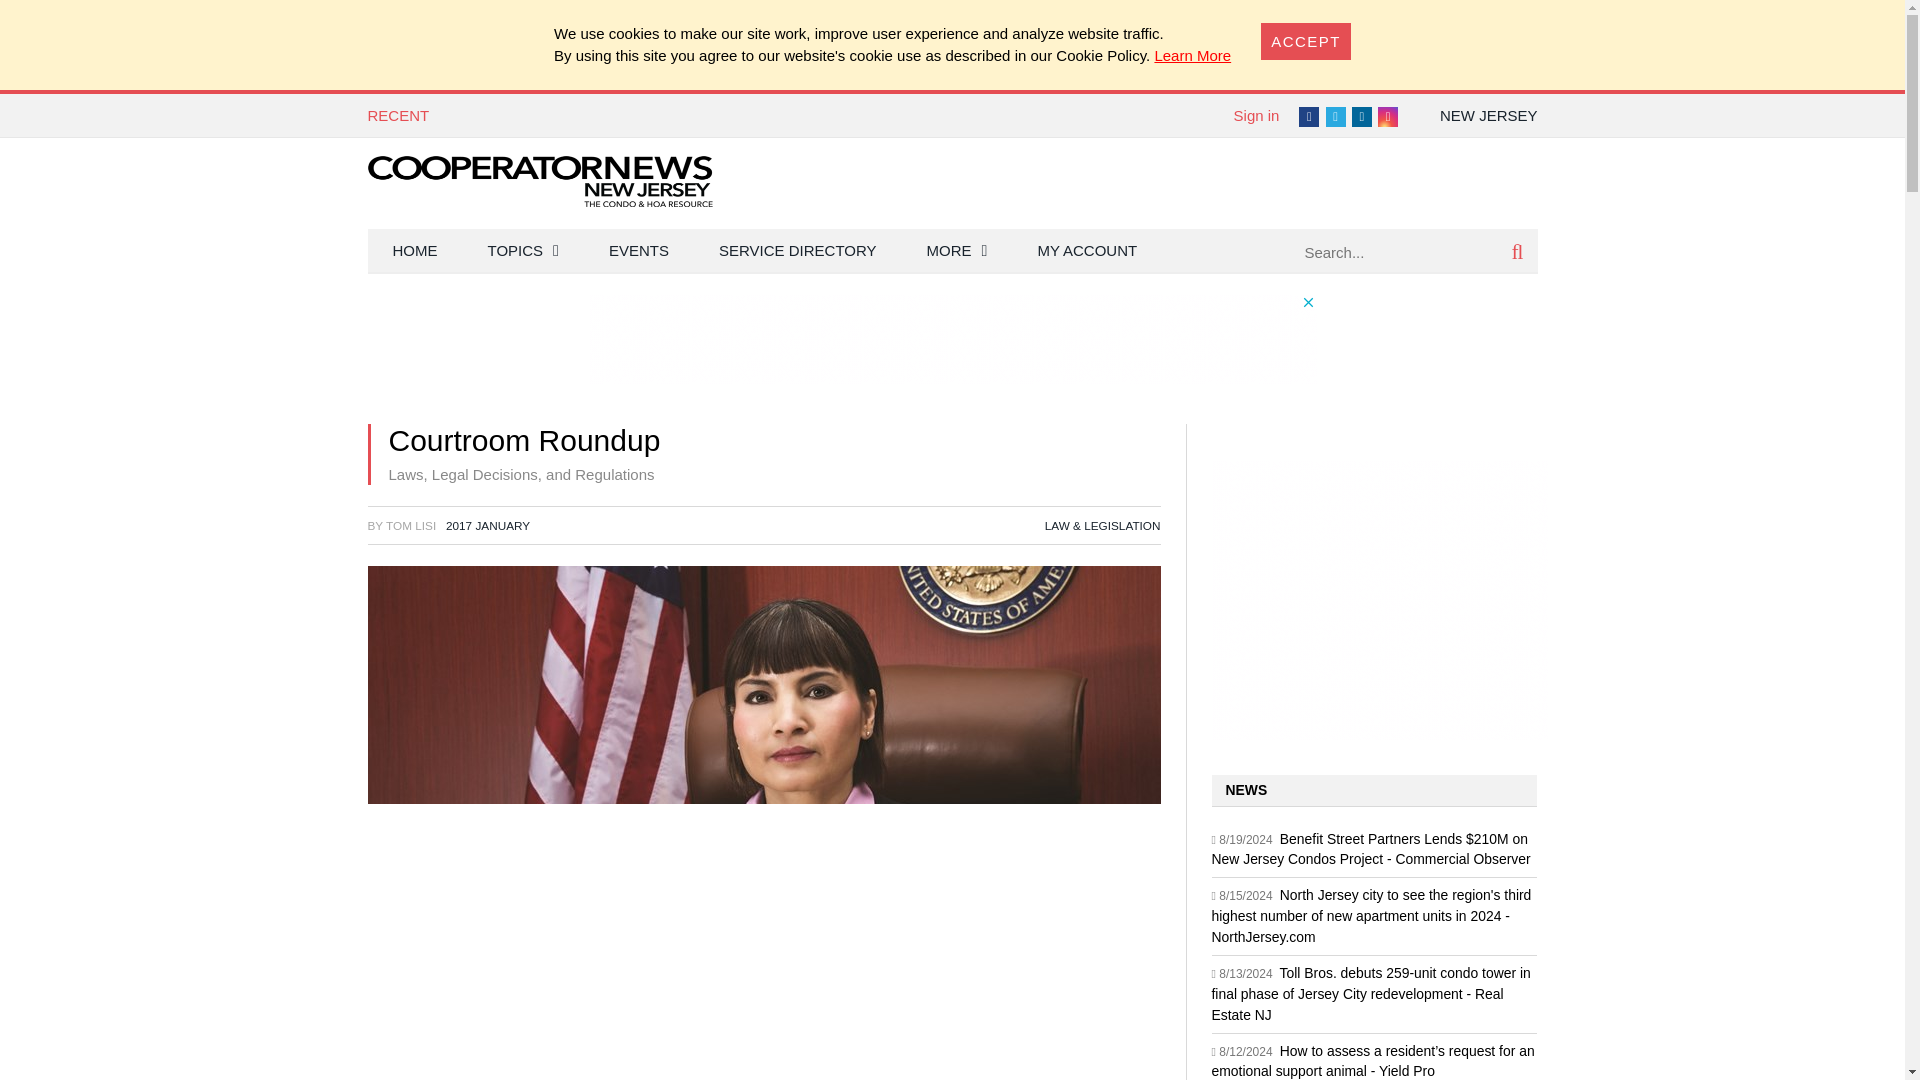  I want to click on Learn More, so click(1192, 55).